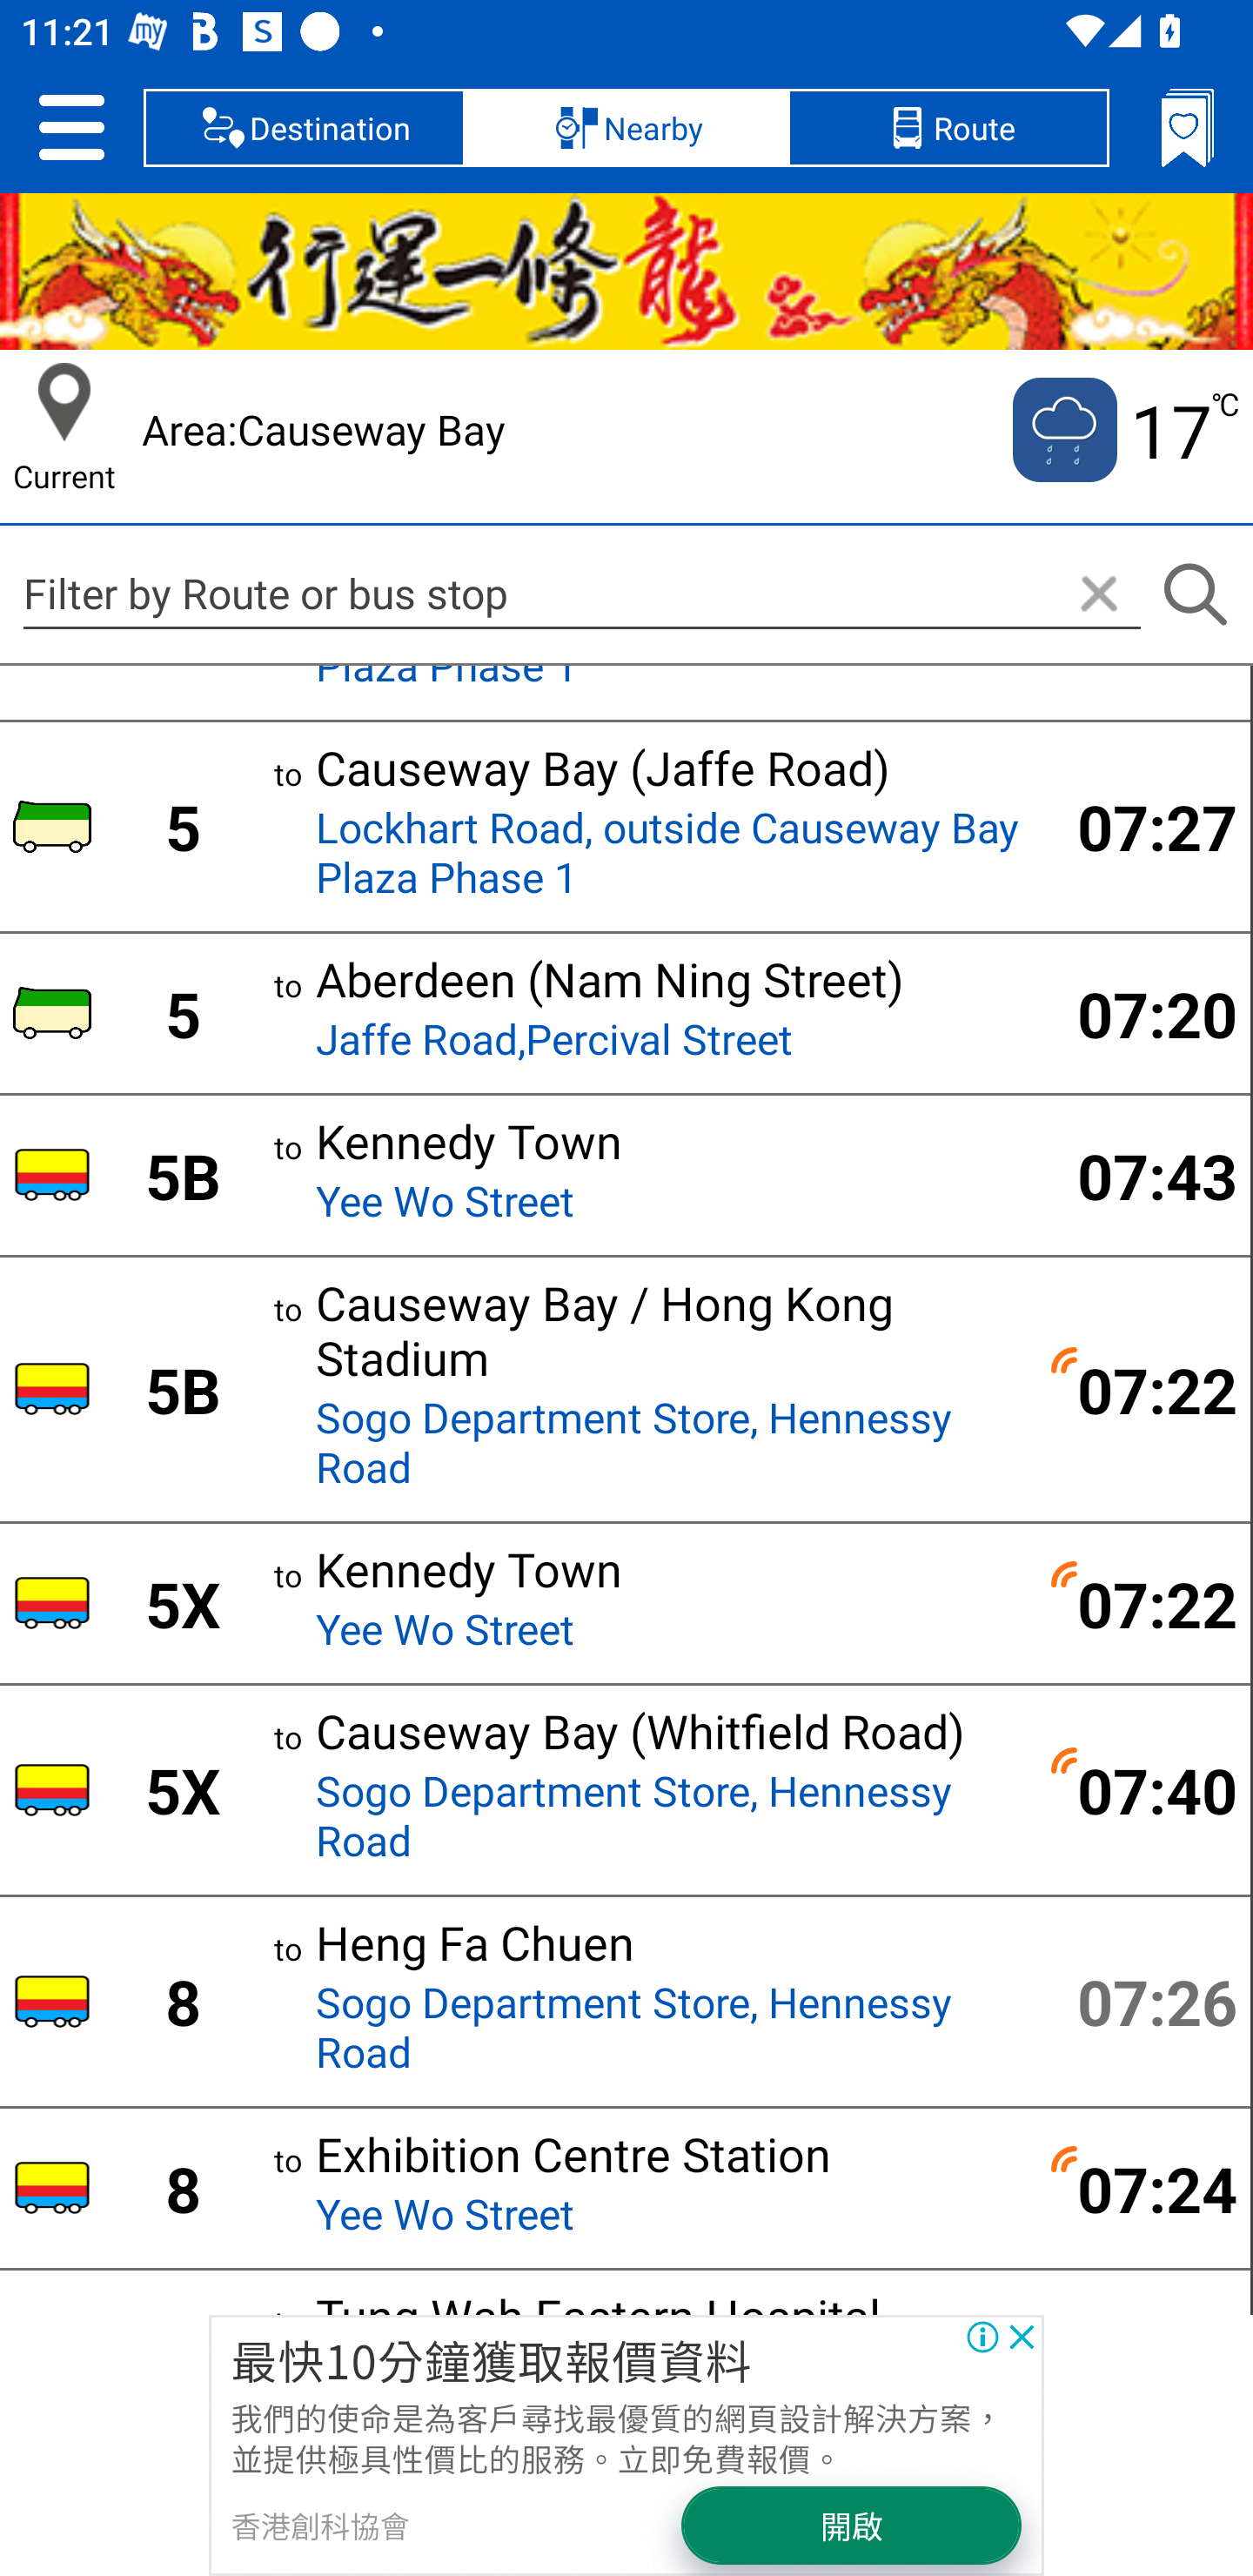  What do you see at coordinates (1139, 1788) in the screenshot?
I see `07:40` at bounding box center [1139, 1788].